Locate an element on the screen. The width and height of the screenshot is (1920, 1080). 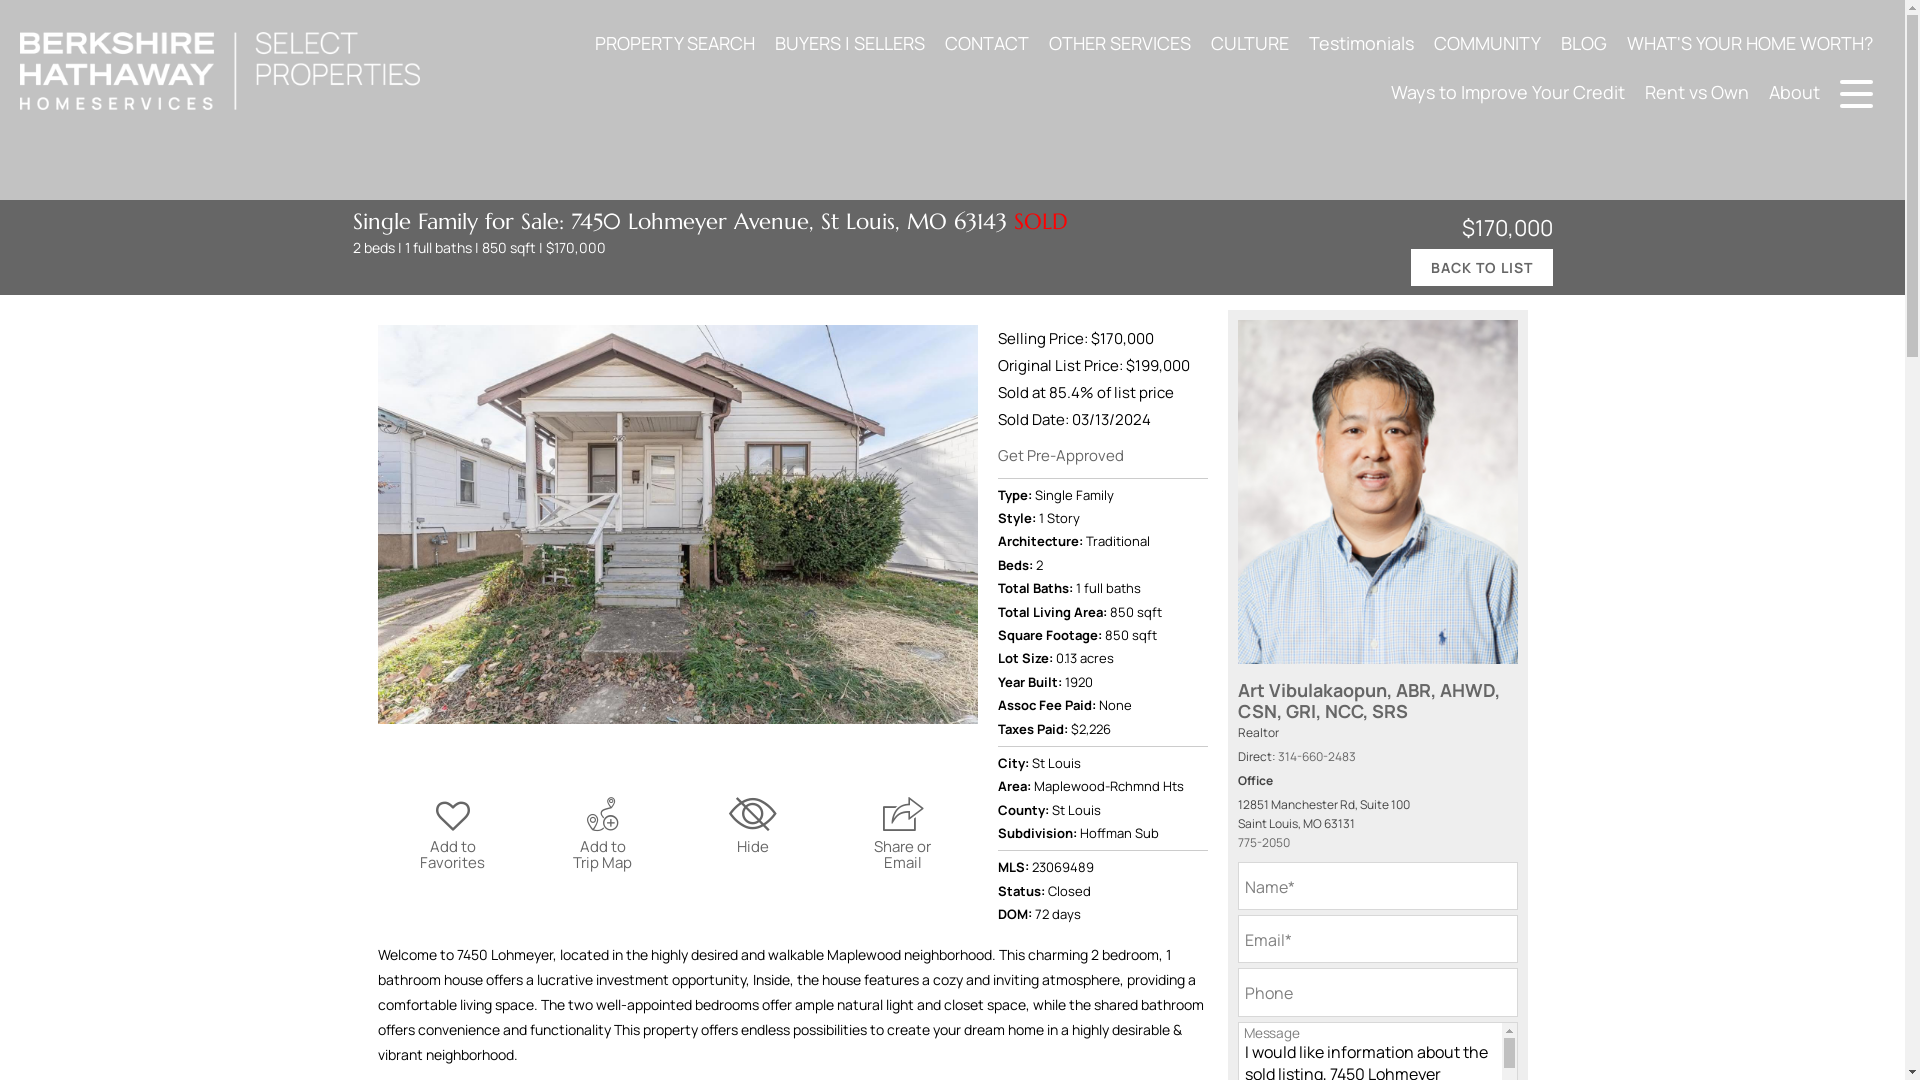
CONTACT is located at coordinates (986, 42).